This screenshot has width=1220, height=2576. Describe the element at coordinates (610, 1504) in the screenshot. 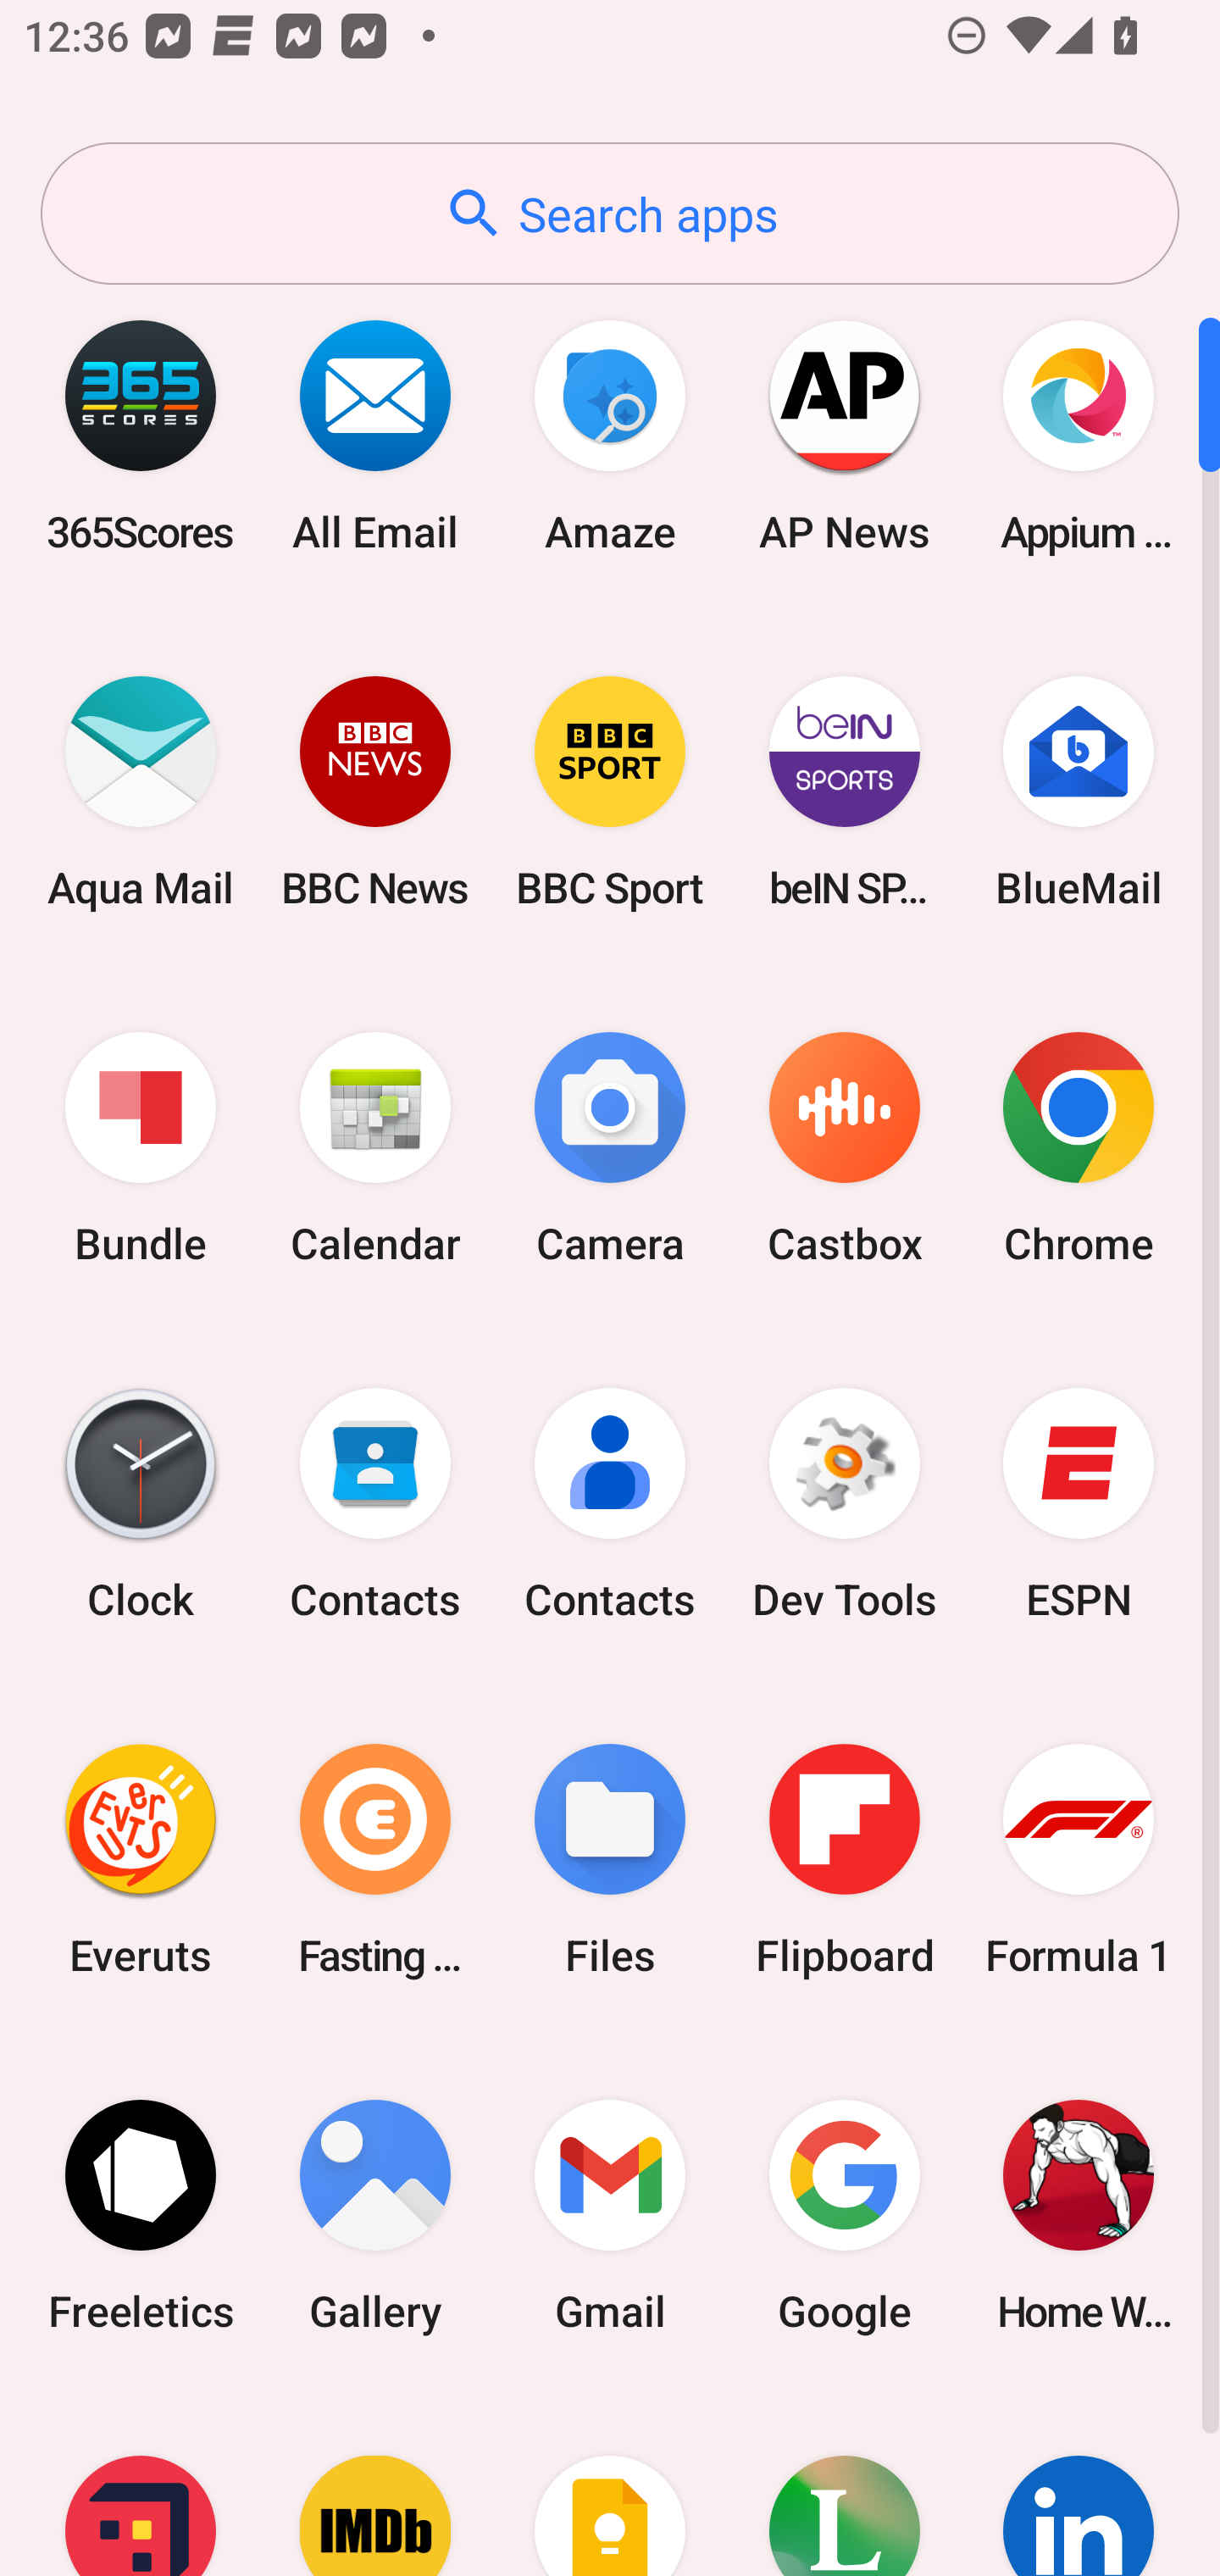

I see `Contacts` at that location.